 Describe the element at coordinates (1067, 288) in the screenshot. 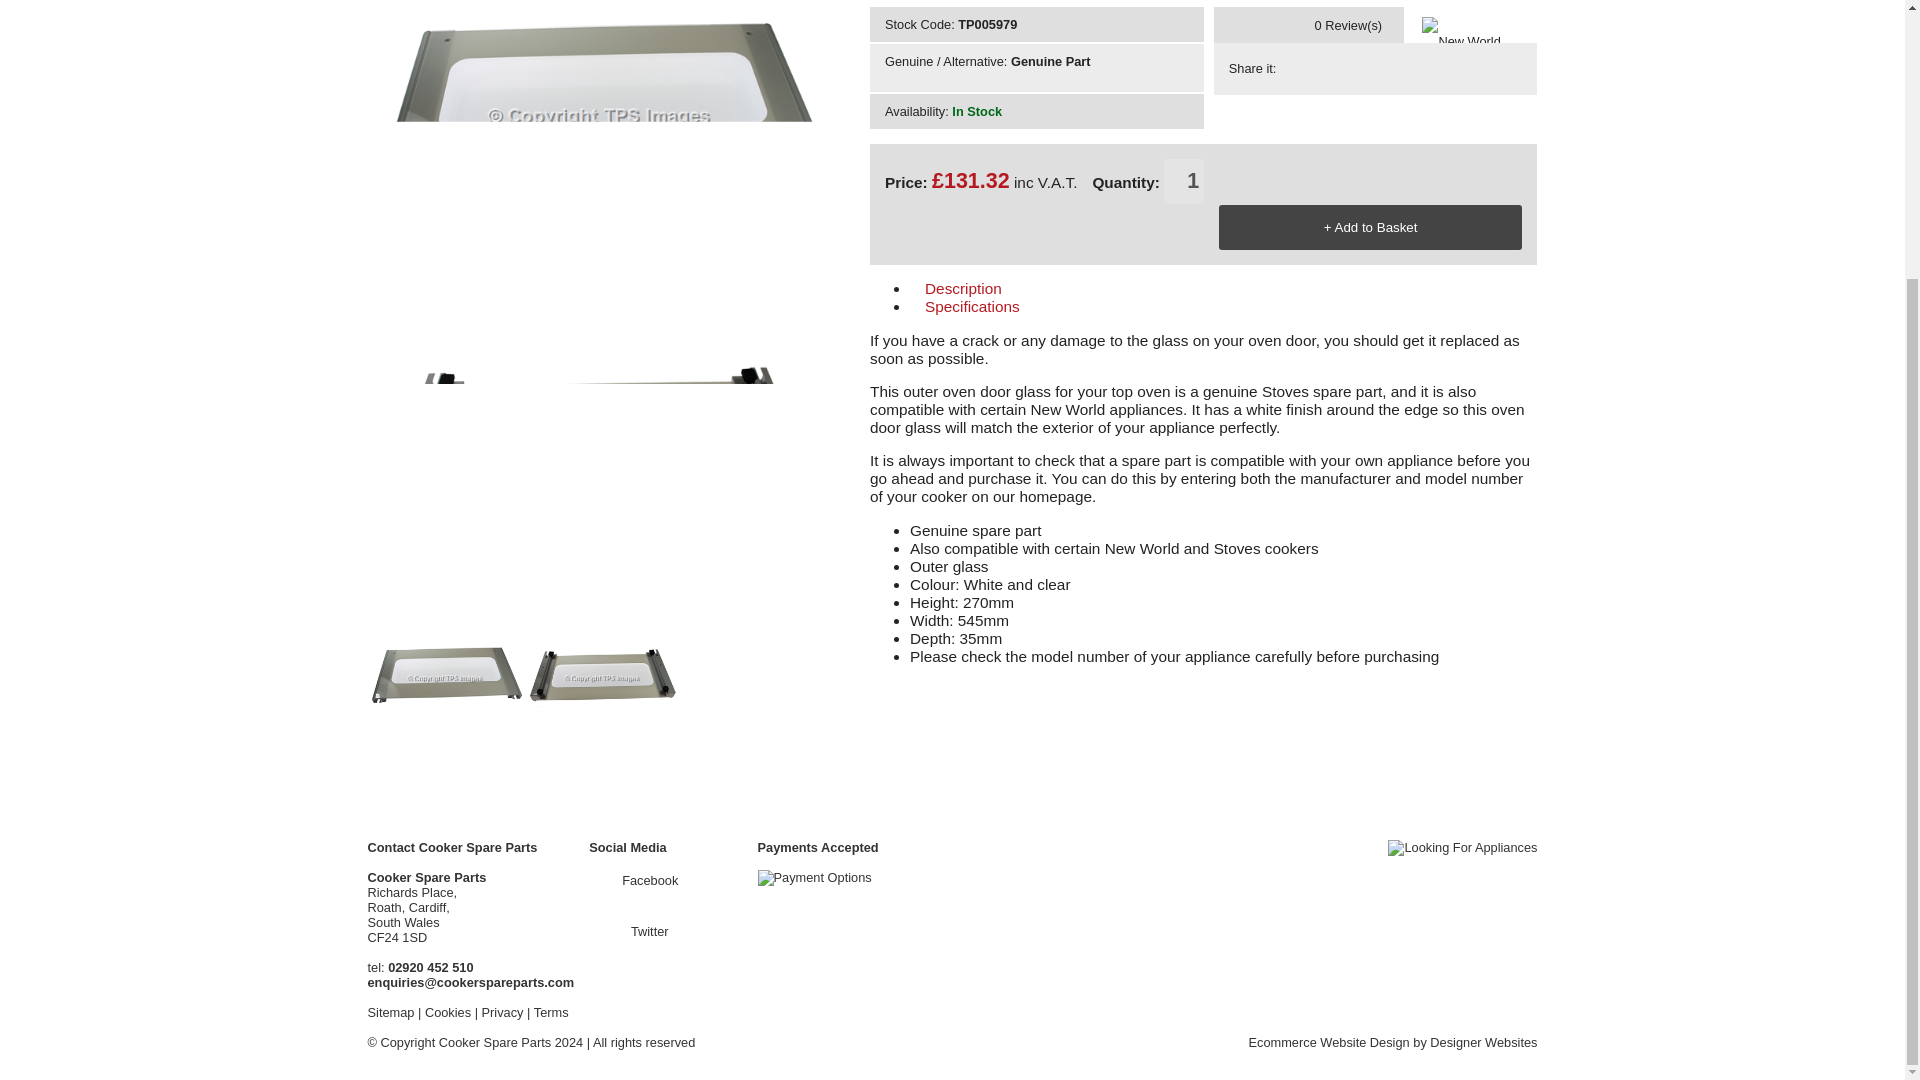

I see `Description` at that location.